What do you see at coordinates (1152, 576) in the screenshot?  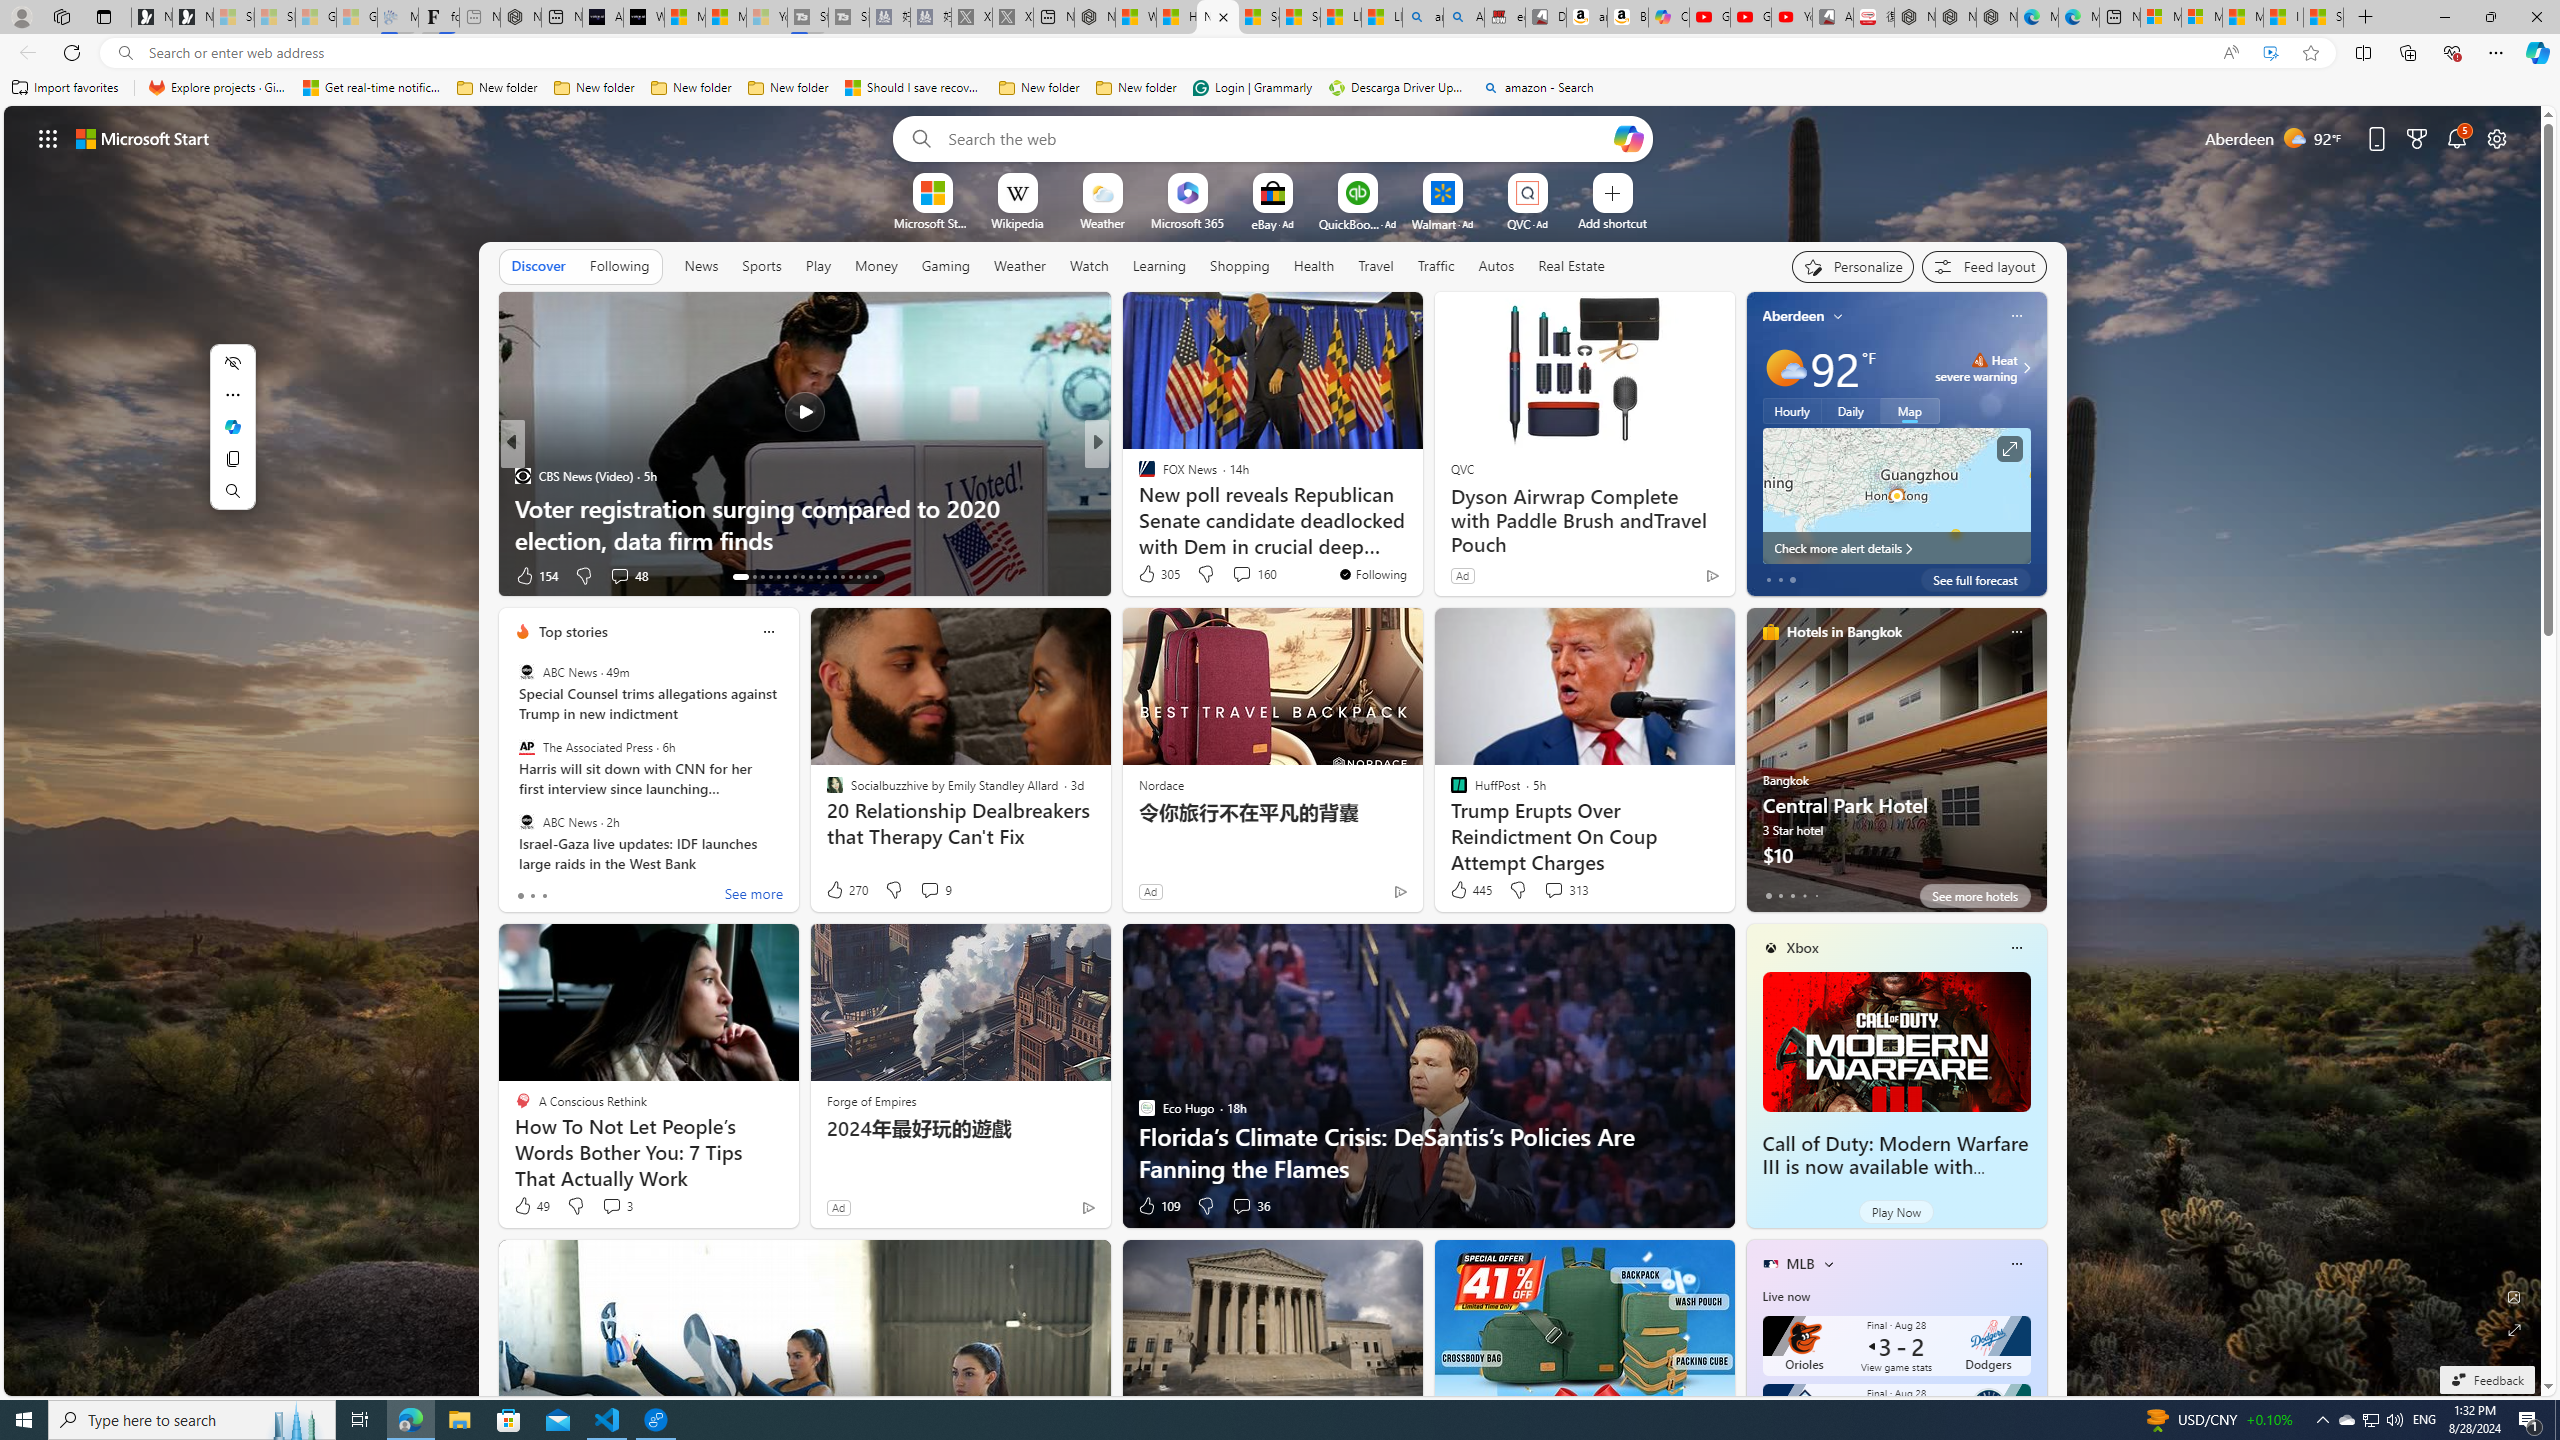 I see `104 Like` at bounding box center [1152, 576].